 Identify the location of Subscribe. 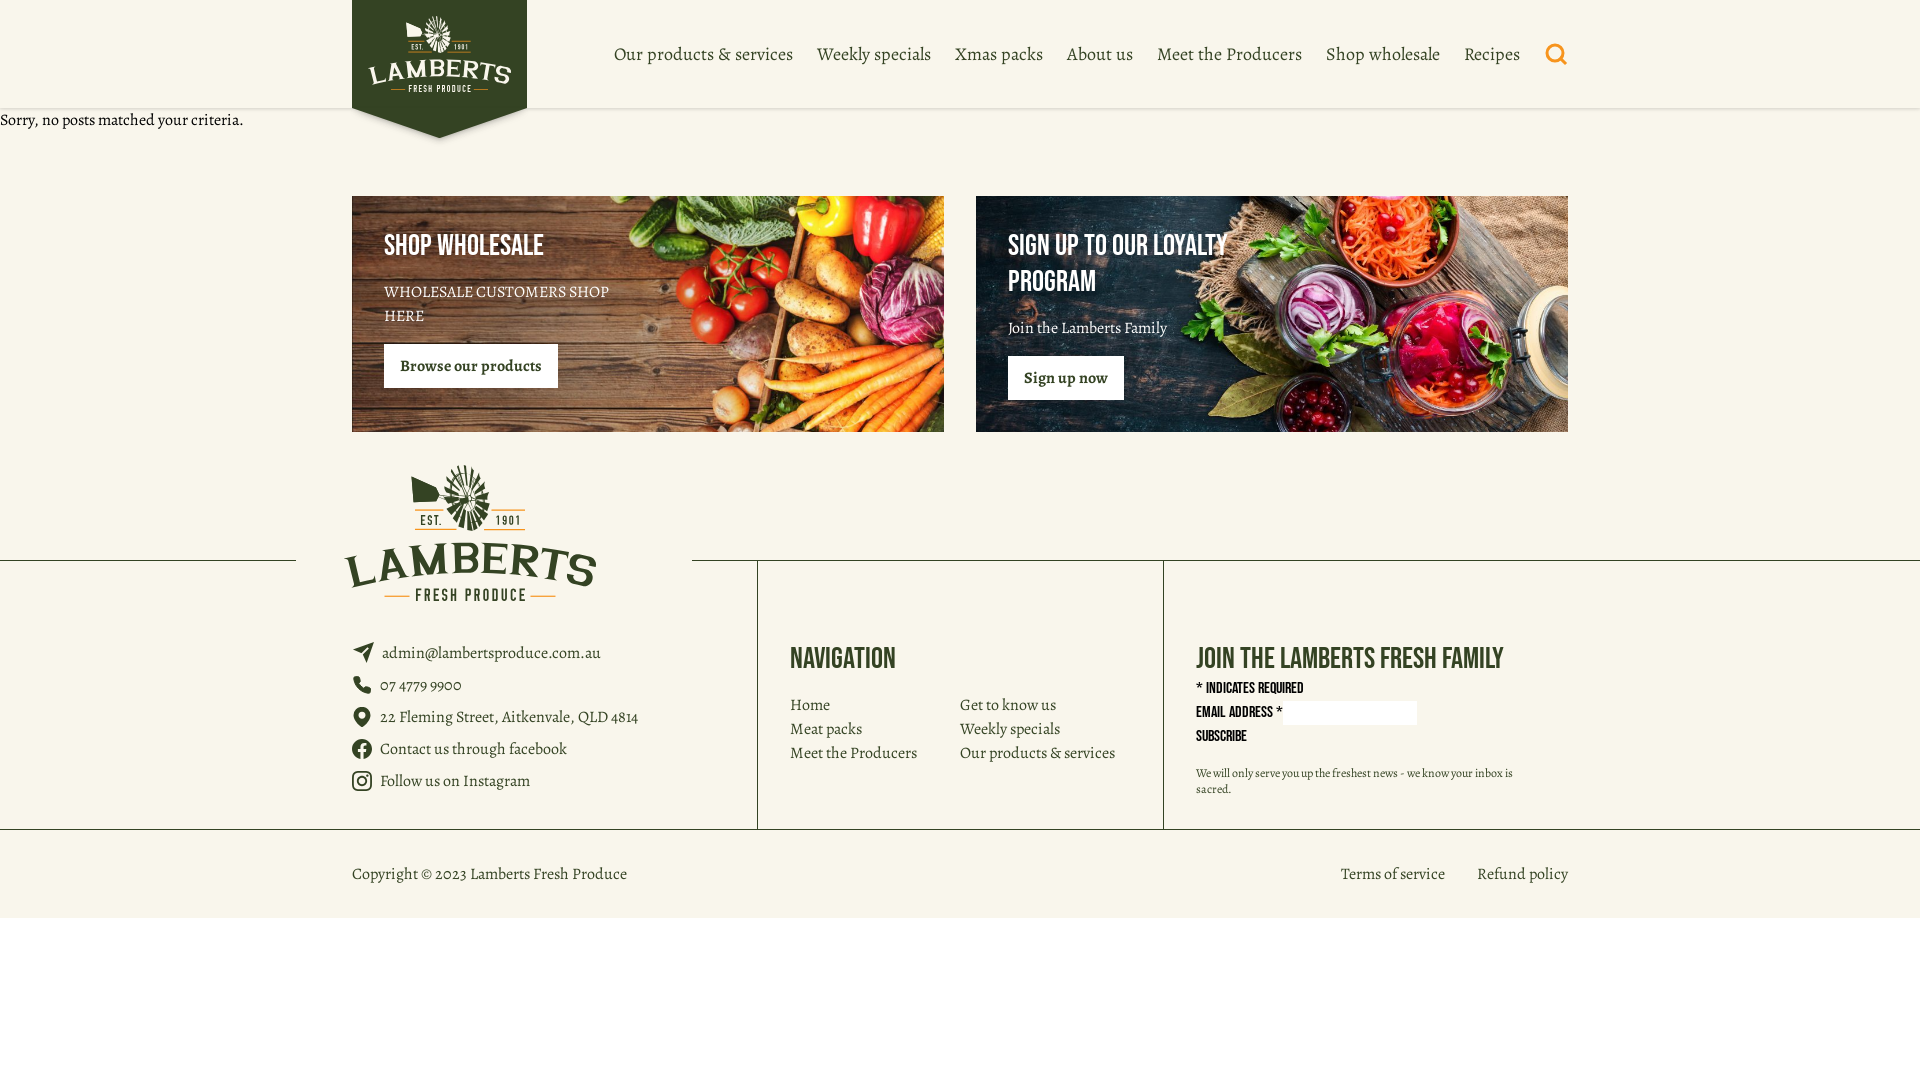
(1222, 737).